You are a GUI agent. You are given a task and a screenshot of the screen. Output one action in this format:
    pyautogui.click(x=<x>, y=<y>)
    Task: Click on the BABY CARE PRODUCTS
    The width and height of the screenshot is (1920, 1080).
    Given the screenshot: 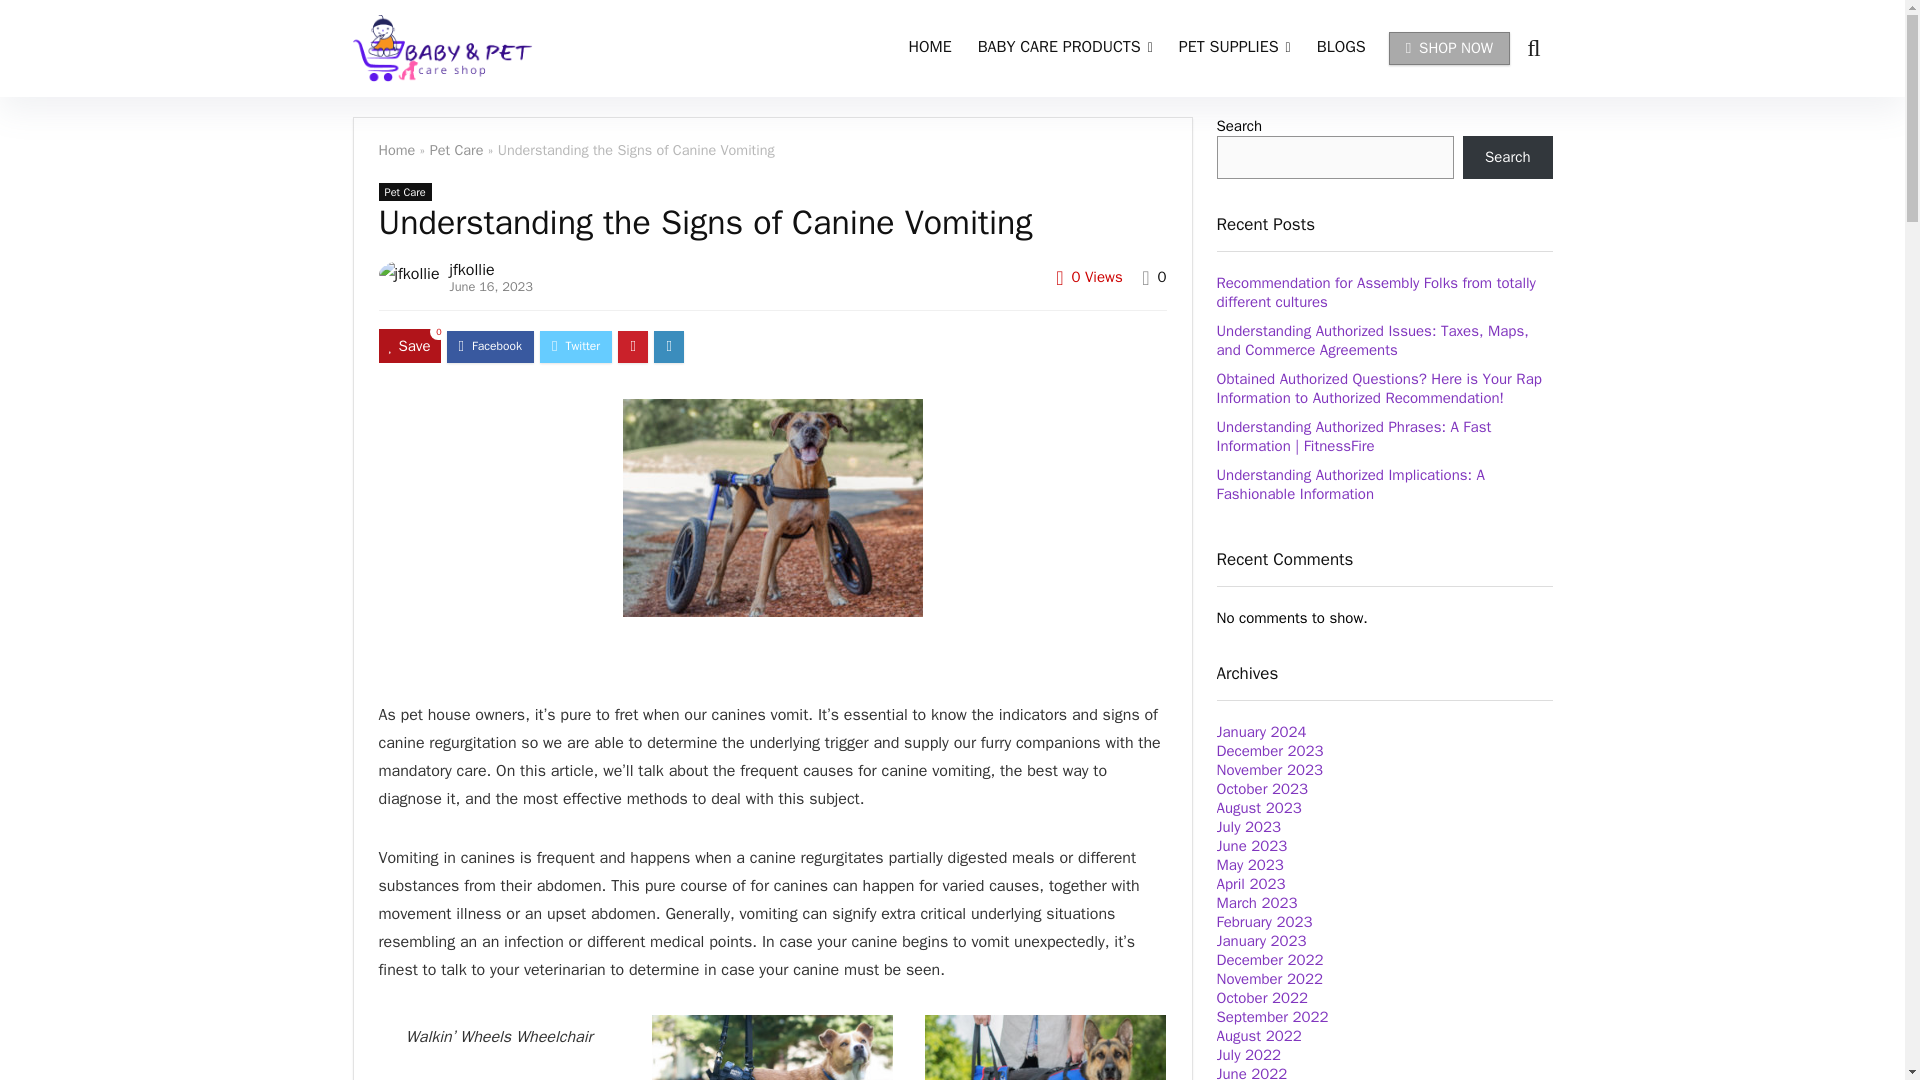 What is the action you would take?
    pyautogui.click(x=1065, y=49)
    